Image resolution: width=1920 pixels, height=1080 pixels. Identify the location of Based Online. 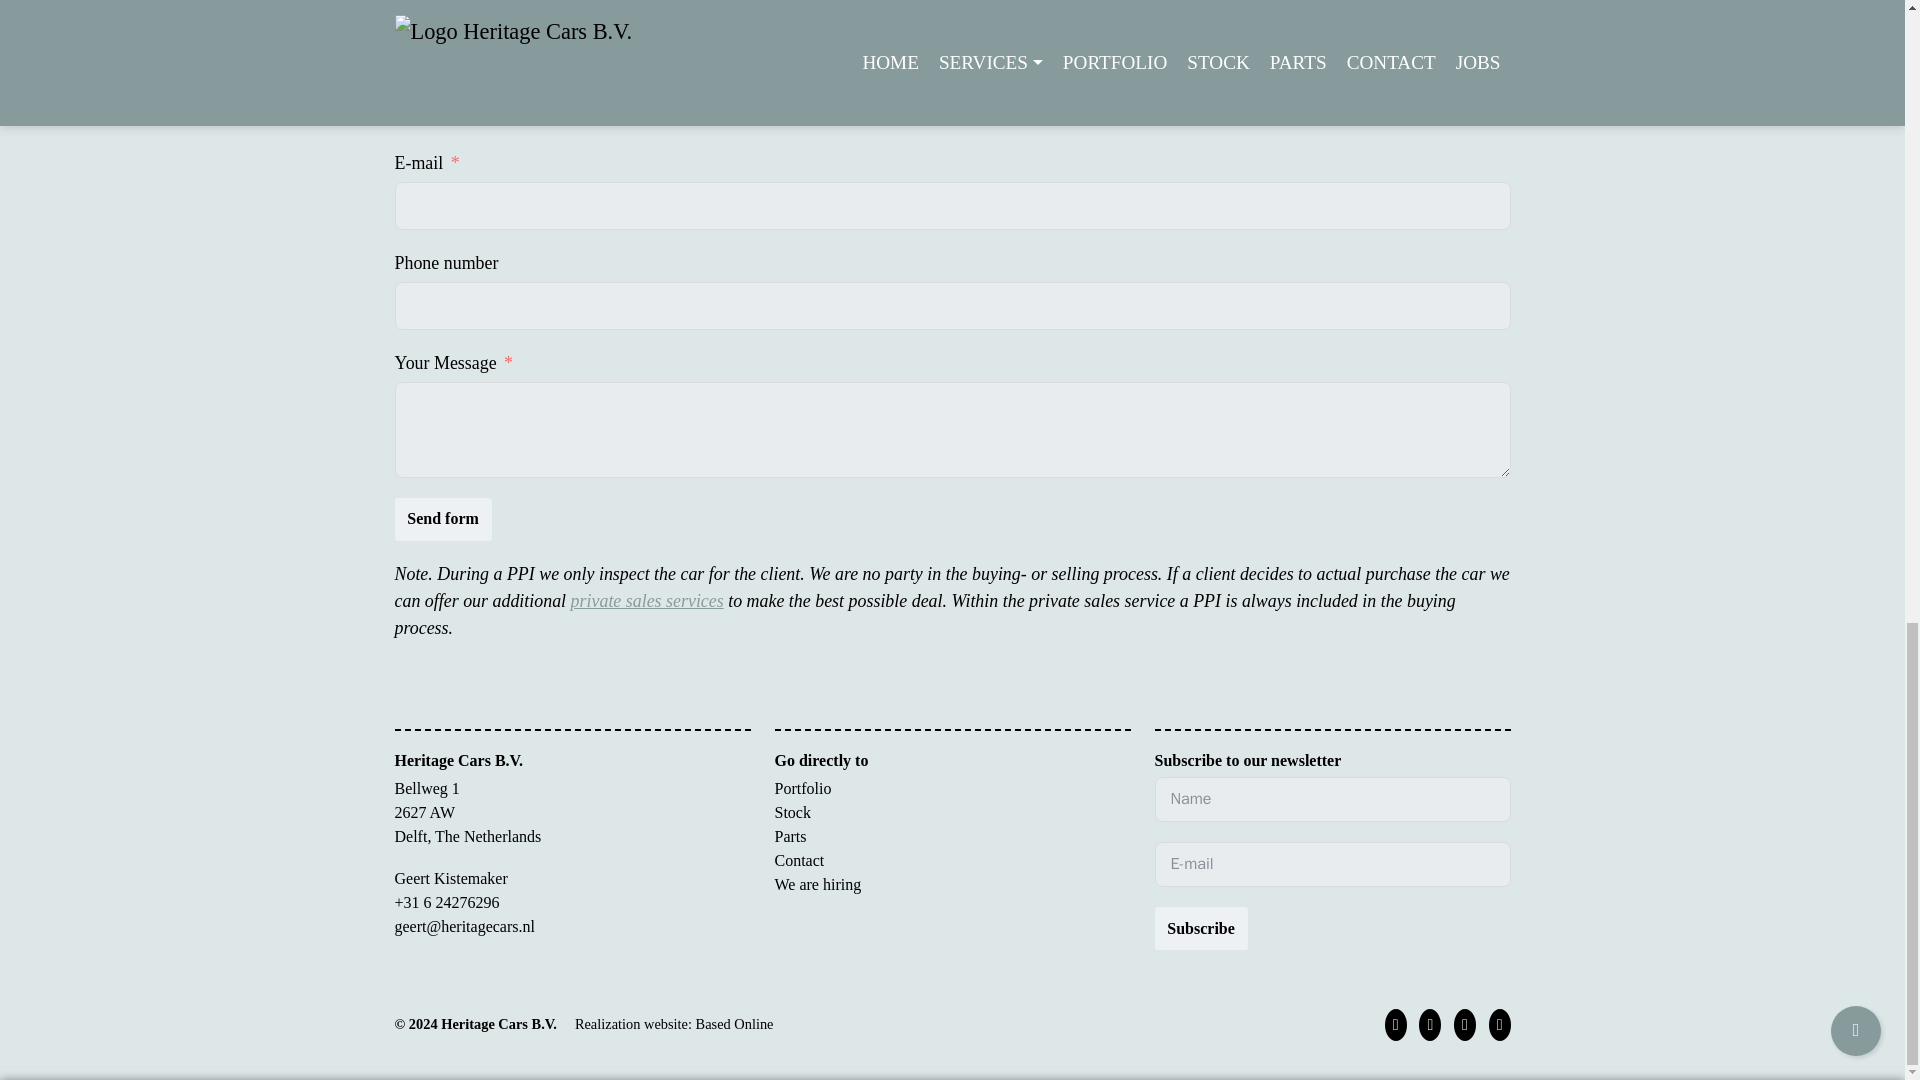
(734, 1024).